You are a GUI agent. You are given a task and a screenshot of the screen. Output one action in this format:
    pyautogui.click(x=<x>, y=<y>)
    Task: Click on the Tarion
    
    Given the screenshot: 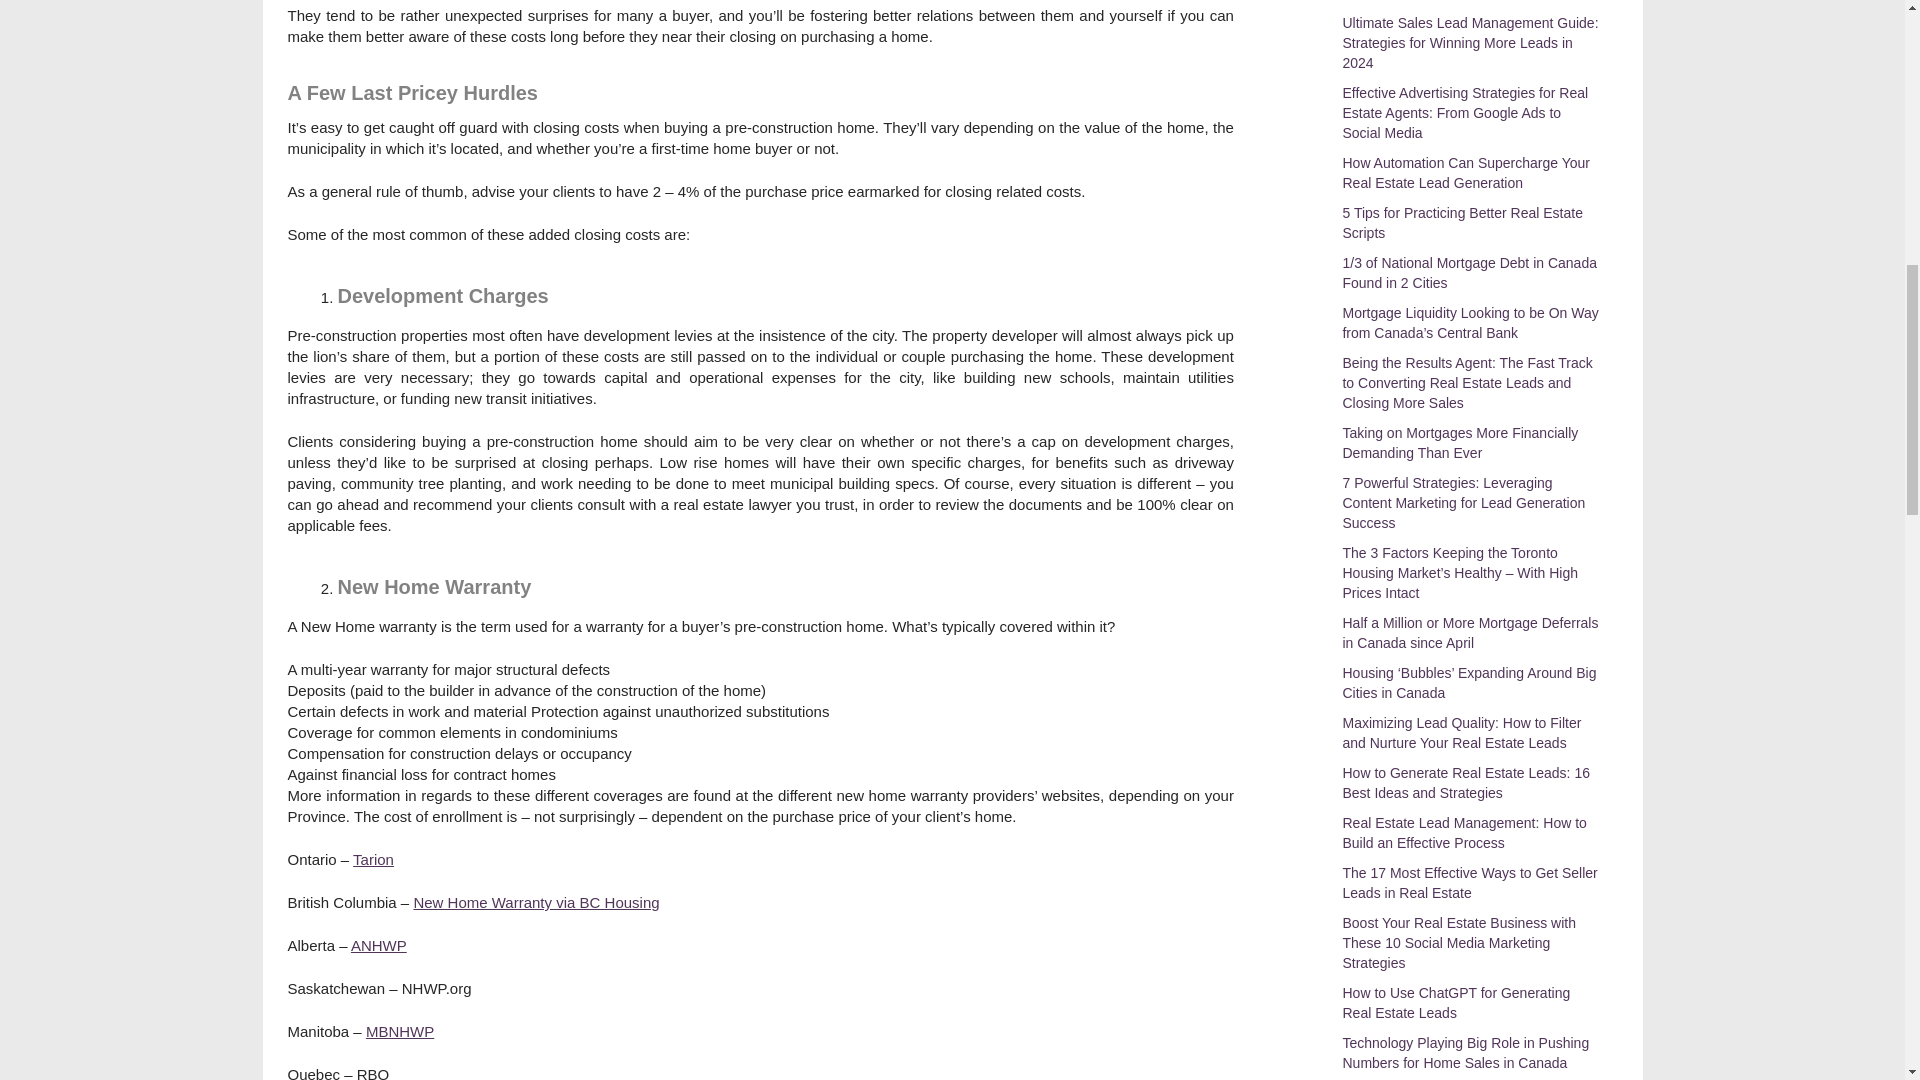 What is the action you would take?
    pyautogui.click(x=373, y=860)
    